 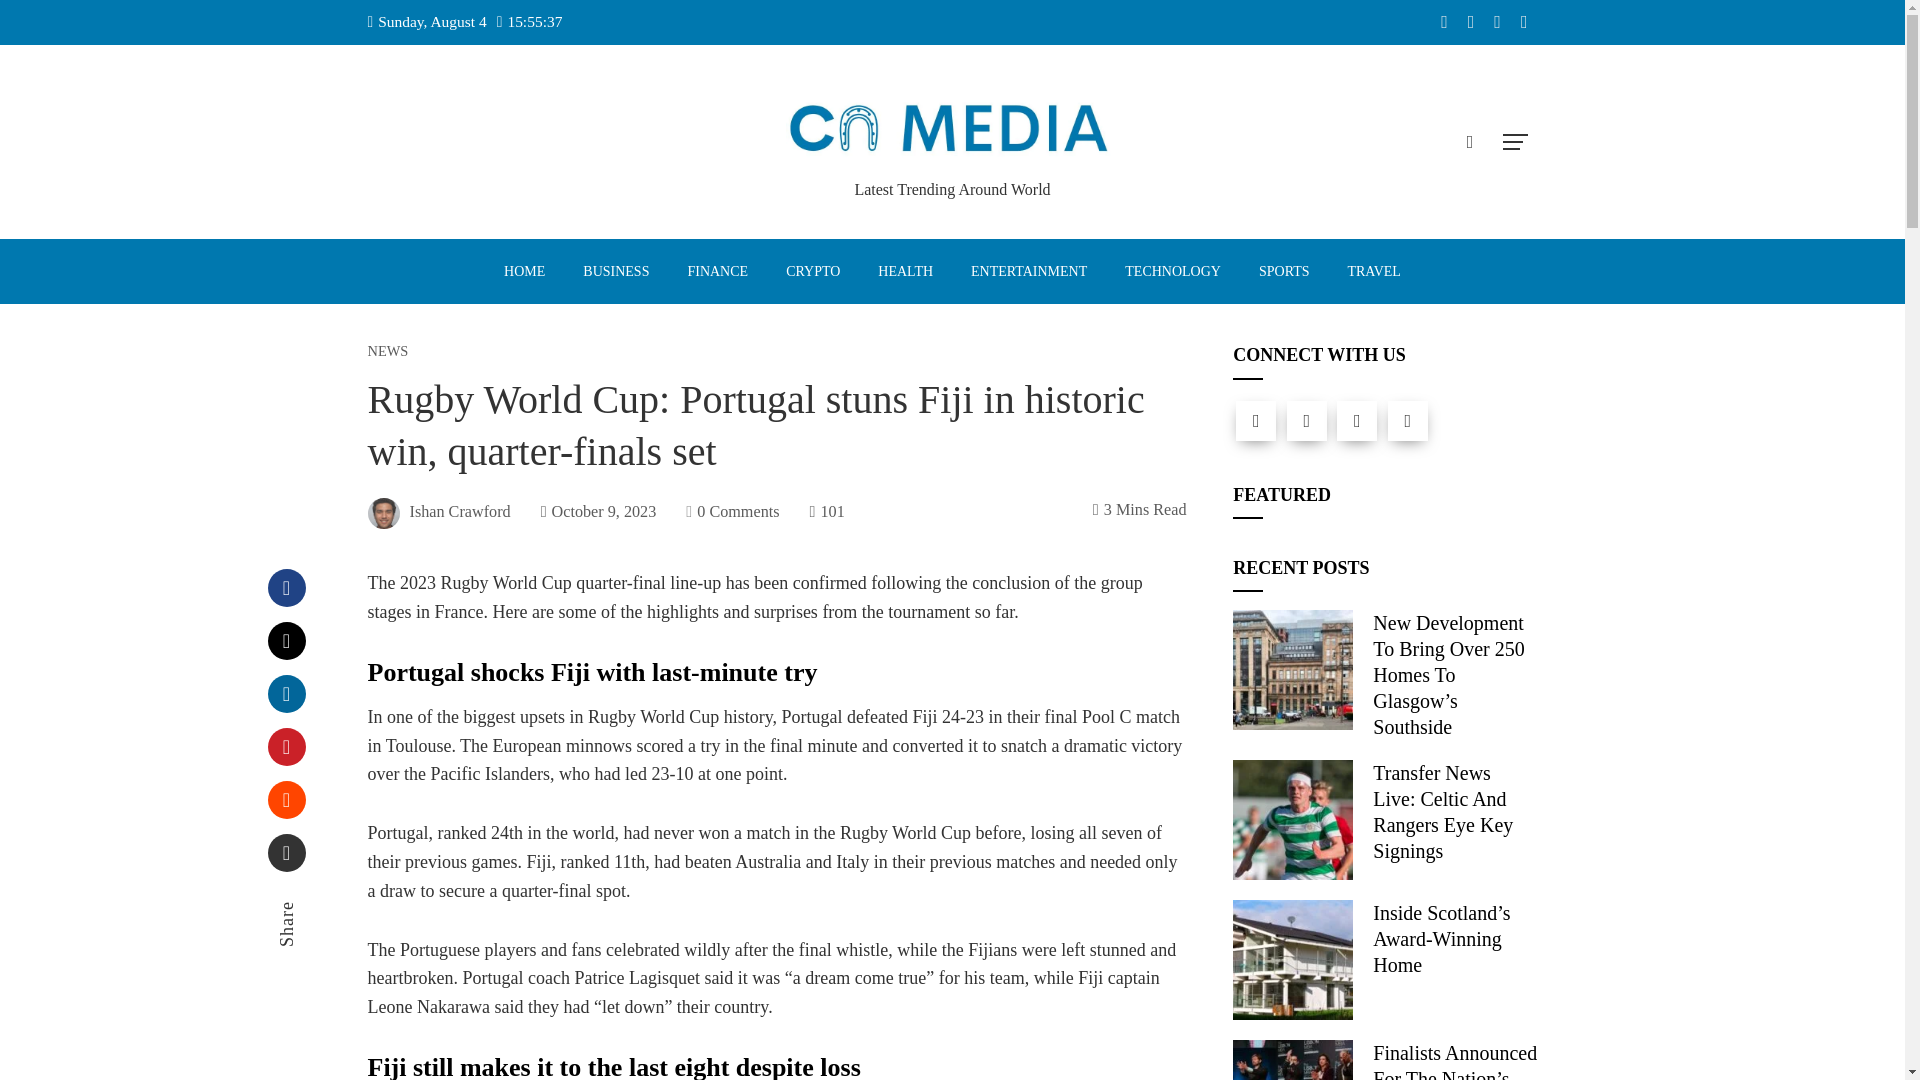 I want to click on Stumbleupon, so click(x=286, y=799).